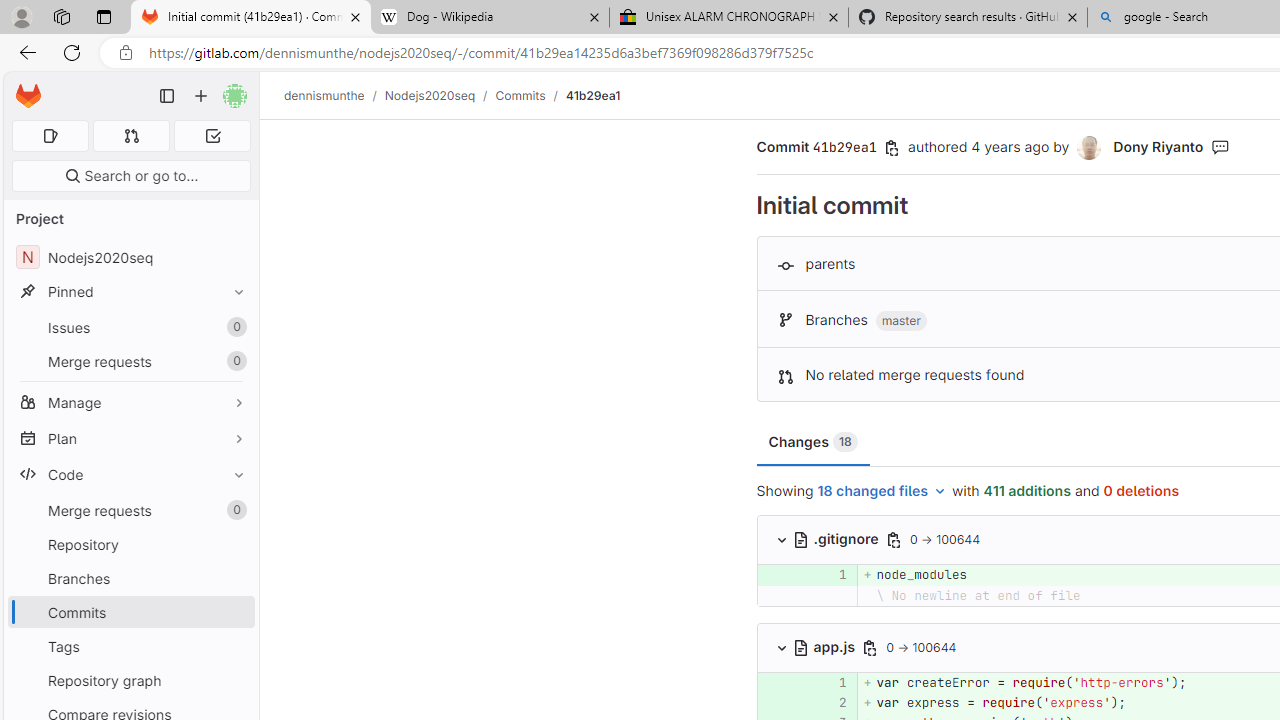 This screenshot has height=720, width=1280. Describe the element at coordinates (201, 96) in the screenshot. I see `Create new...` at that location.